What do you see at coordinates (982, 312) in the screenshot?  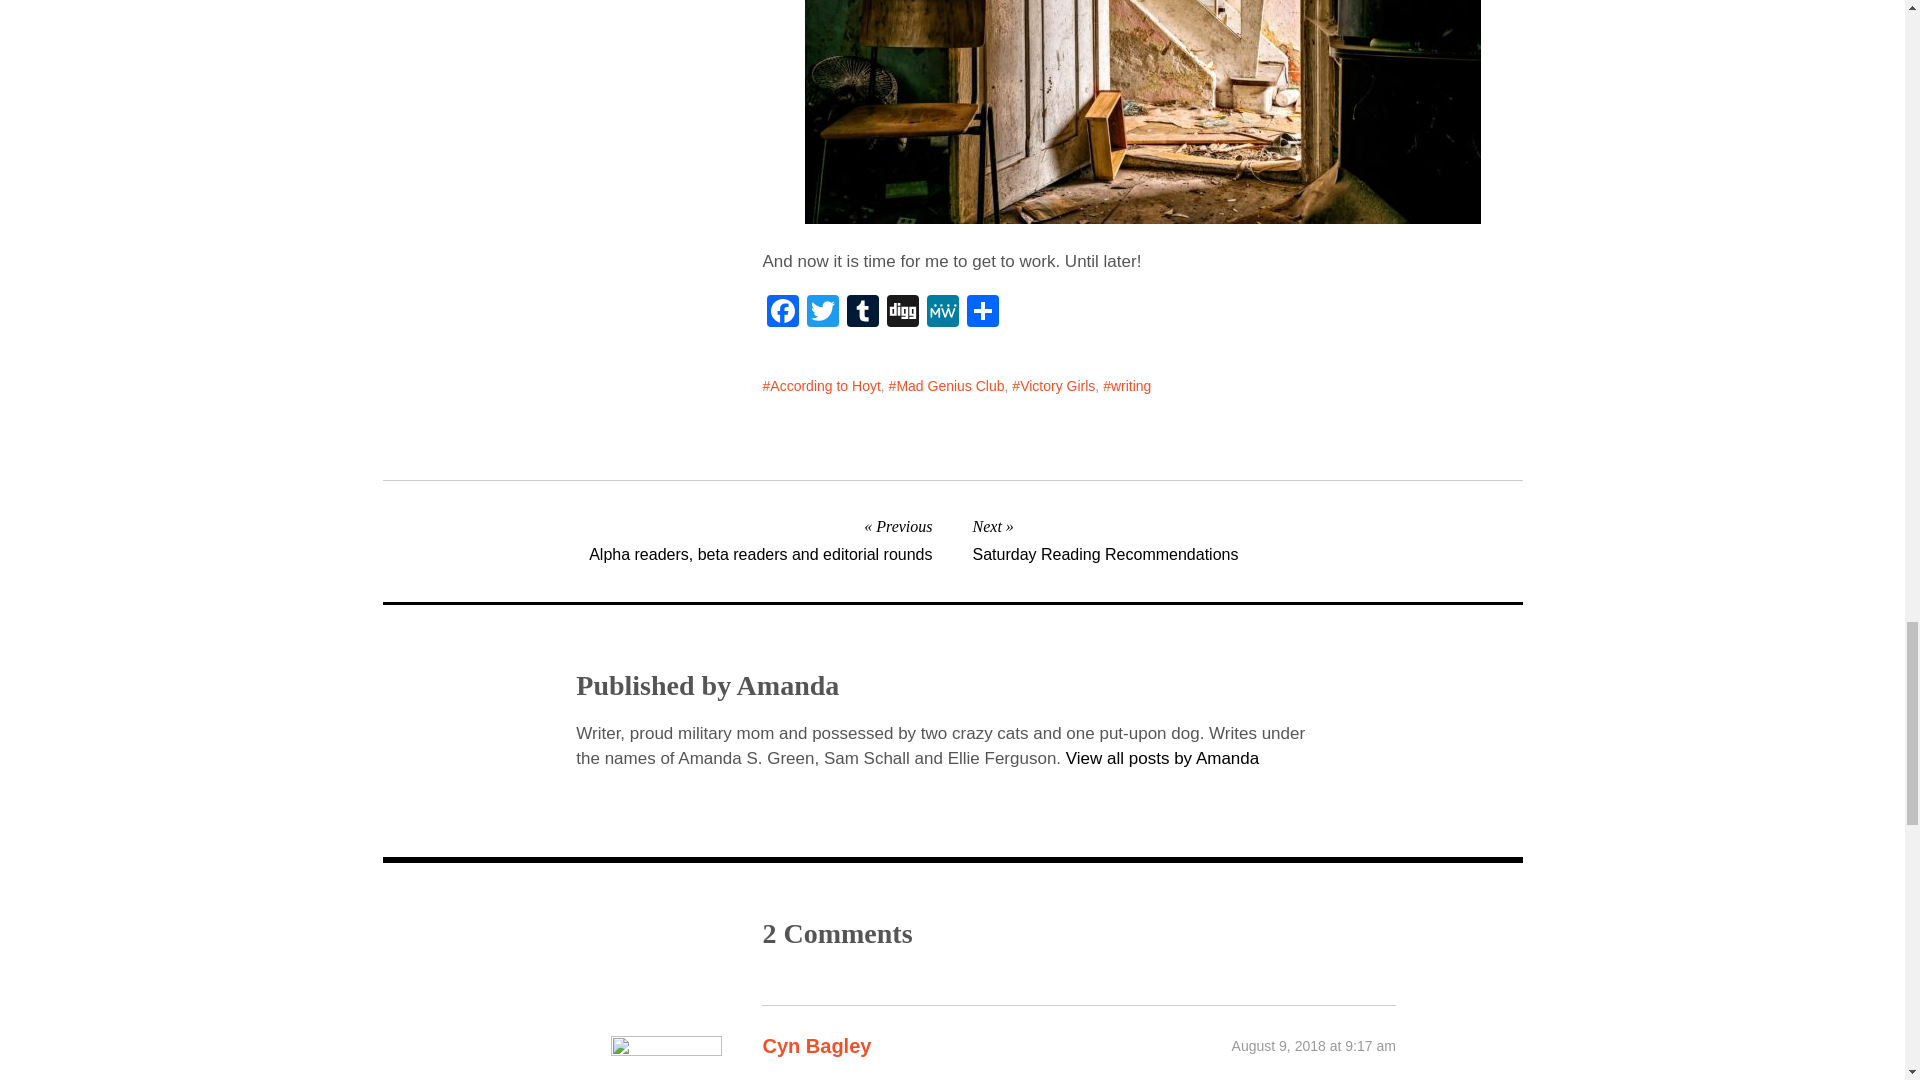 I see `Share` at bounding box center [982, 312].